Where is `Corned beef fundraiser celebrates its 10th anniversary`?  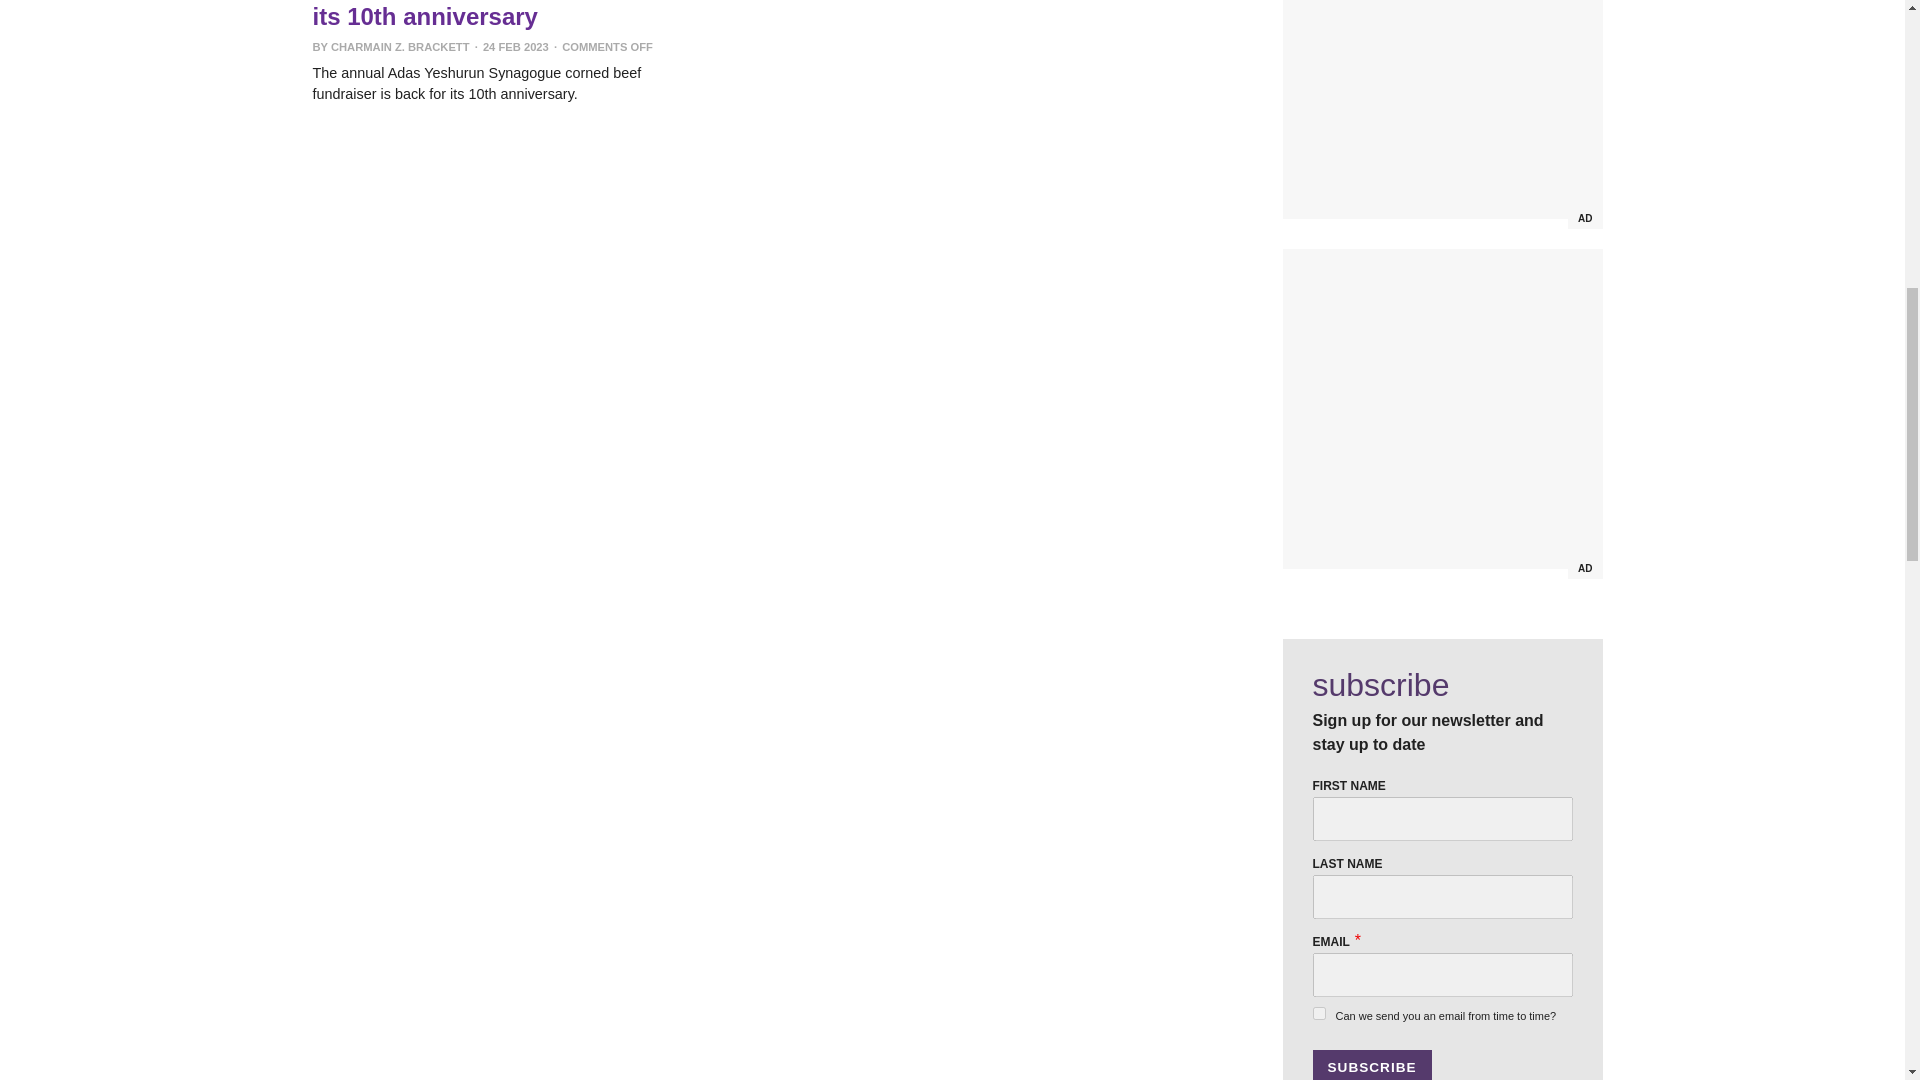 Corned beef fundraiser celebrates its 10th anniversary is located at coordinates (506, 15).